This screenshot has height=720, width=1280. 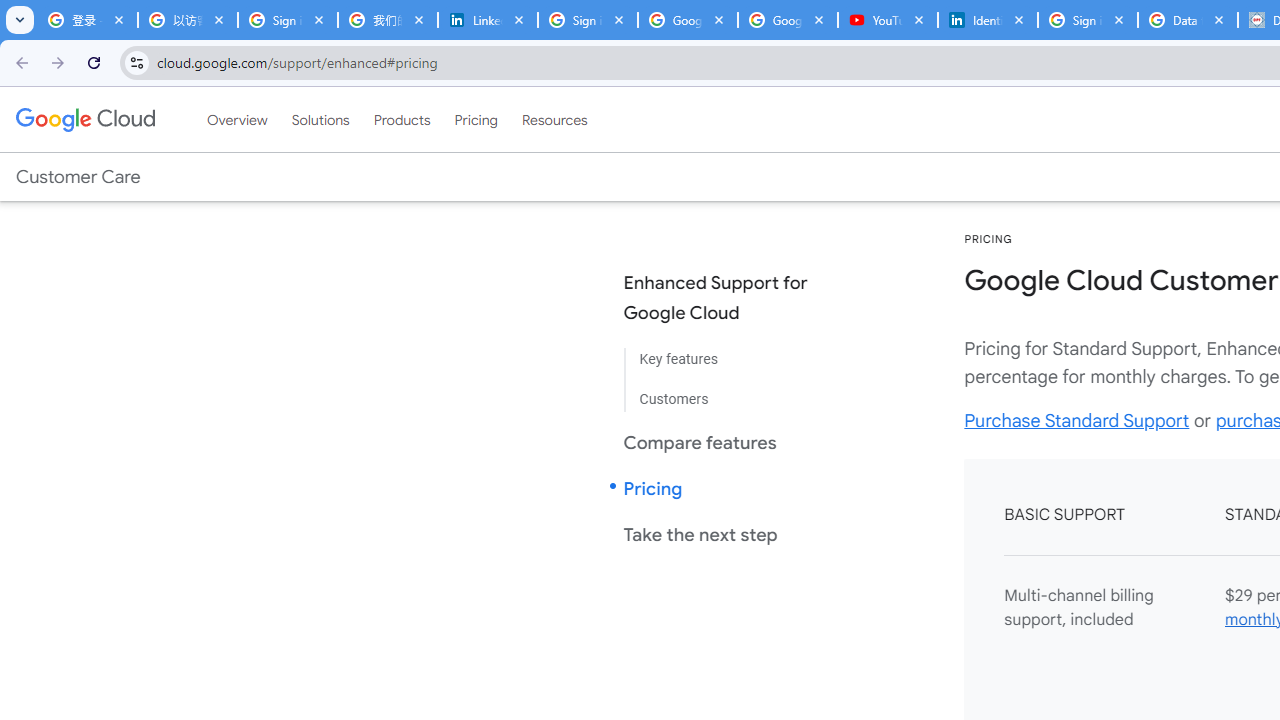 What do you see at coordinates (476, 119) in the screenshot?
I see `Pricing` at bounding box center [476, 119].